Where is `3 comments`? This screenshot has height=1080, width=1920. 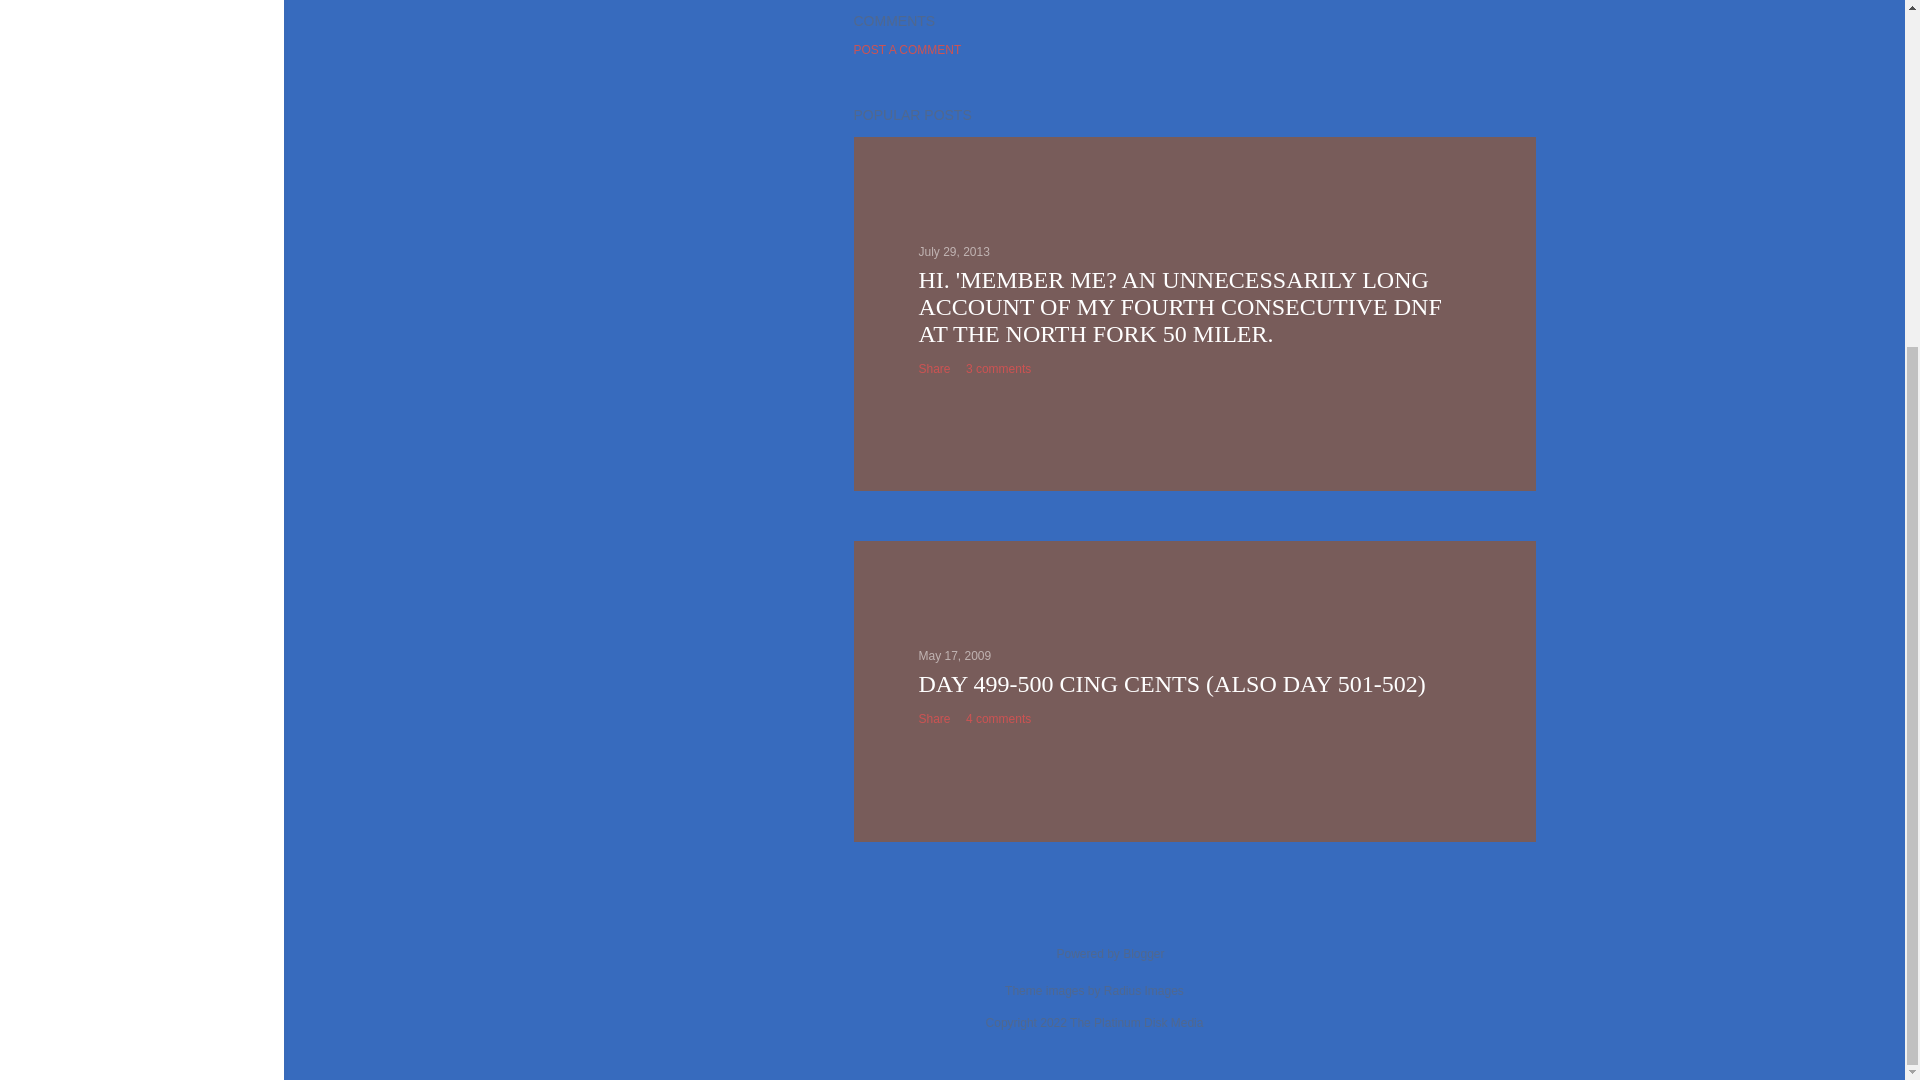
3 comments is located at coordinates (998, 368).